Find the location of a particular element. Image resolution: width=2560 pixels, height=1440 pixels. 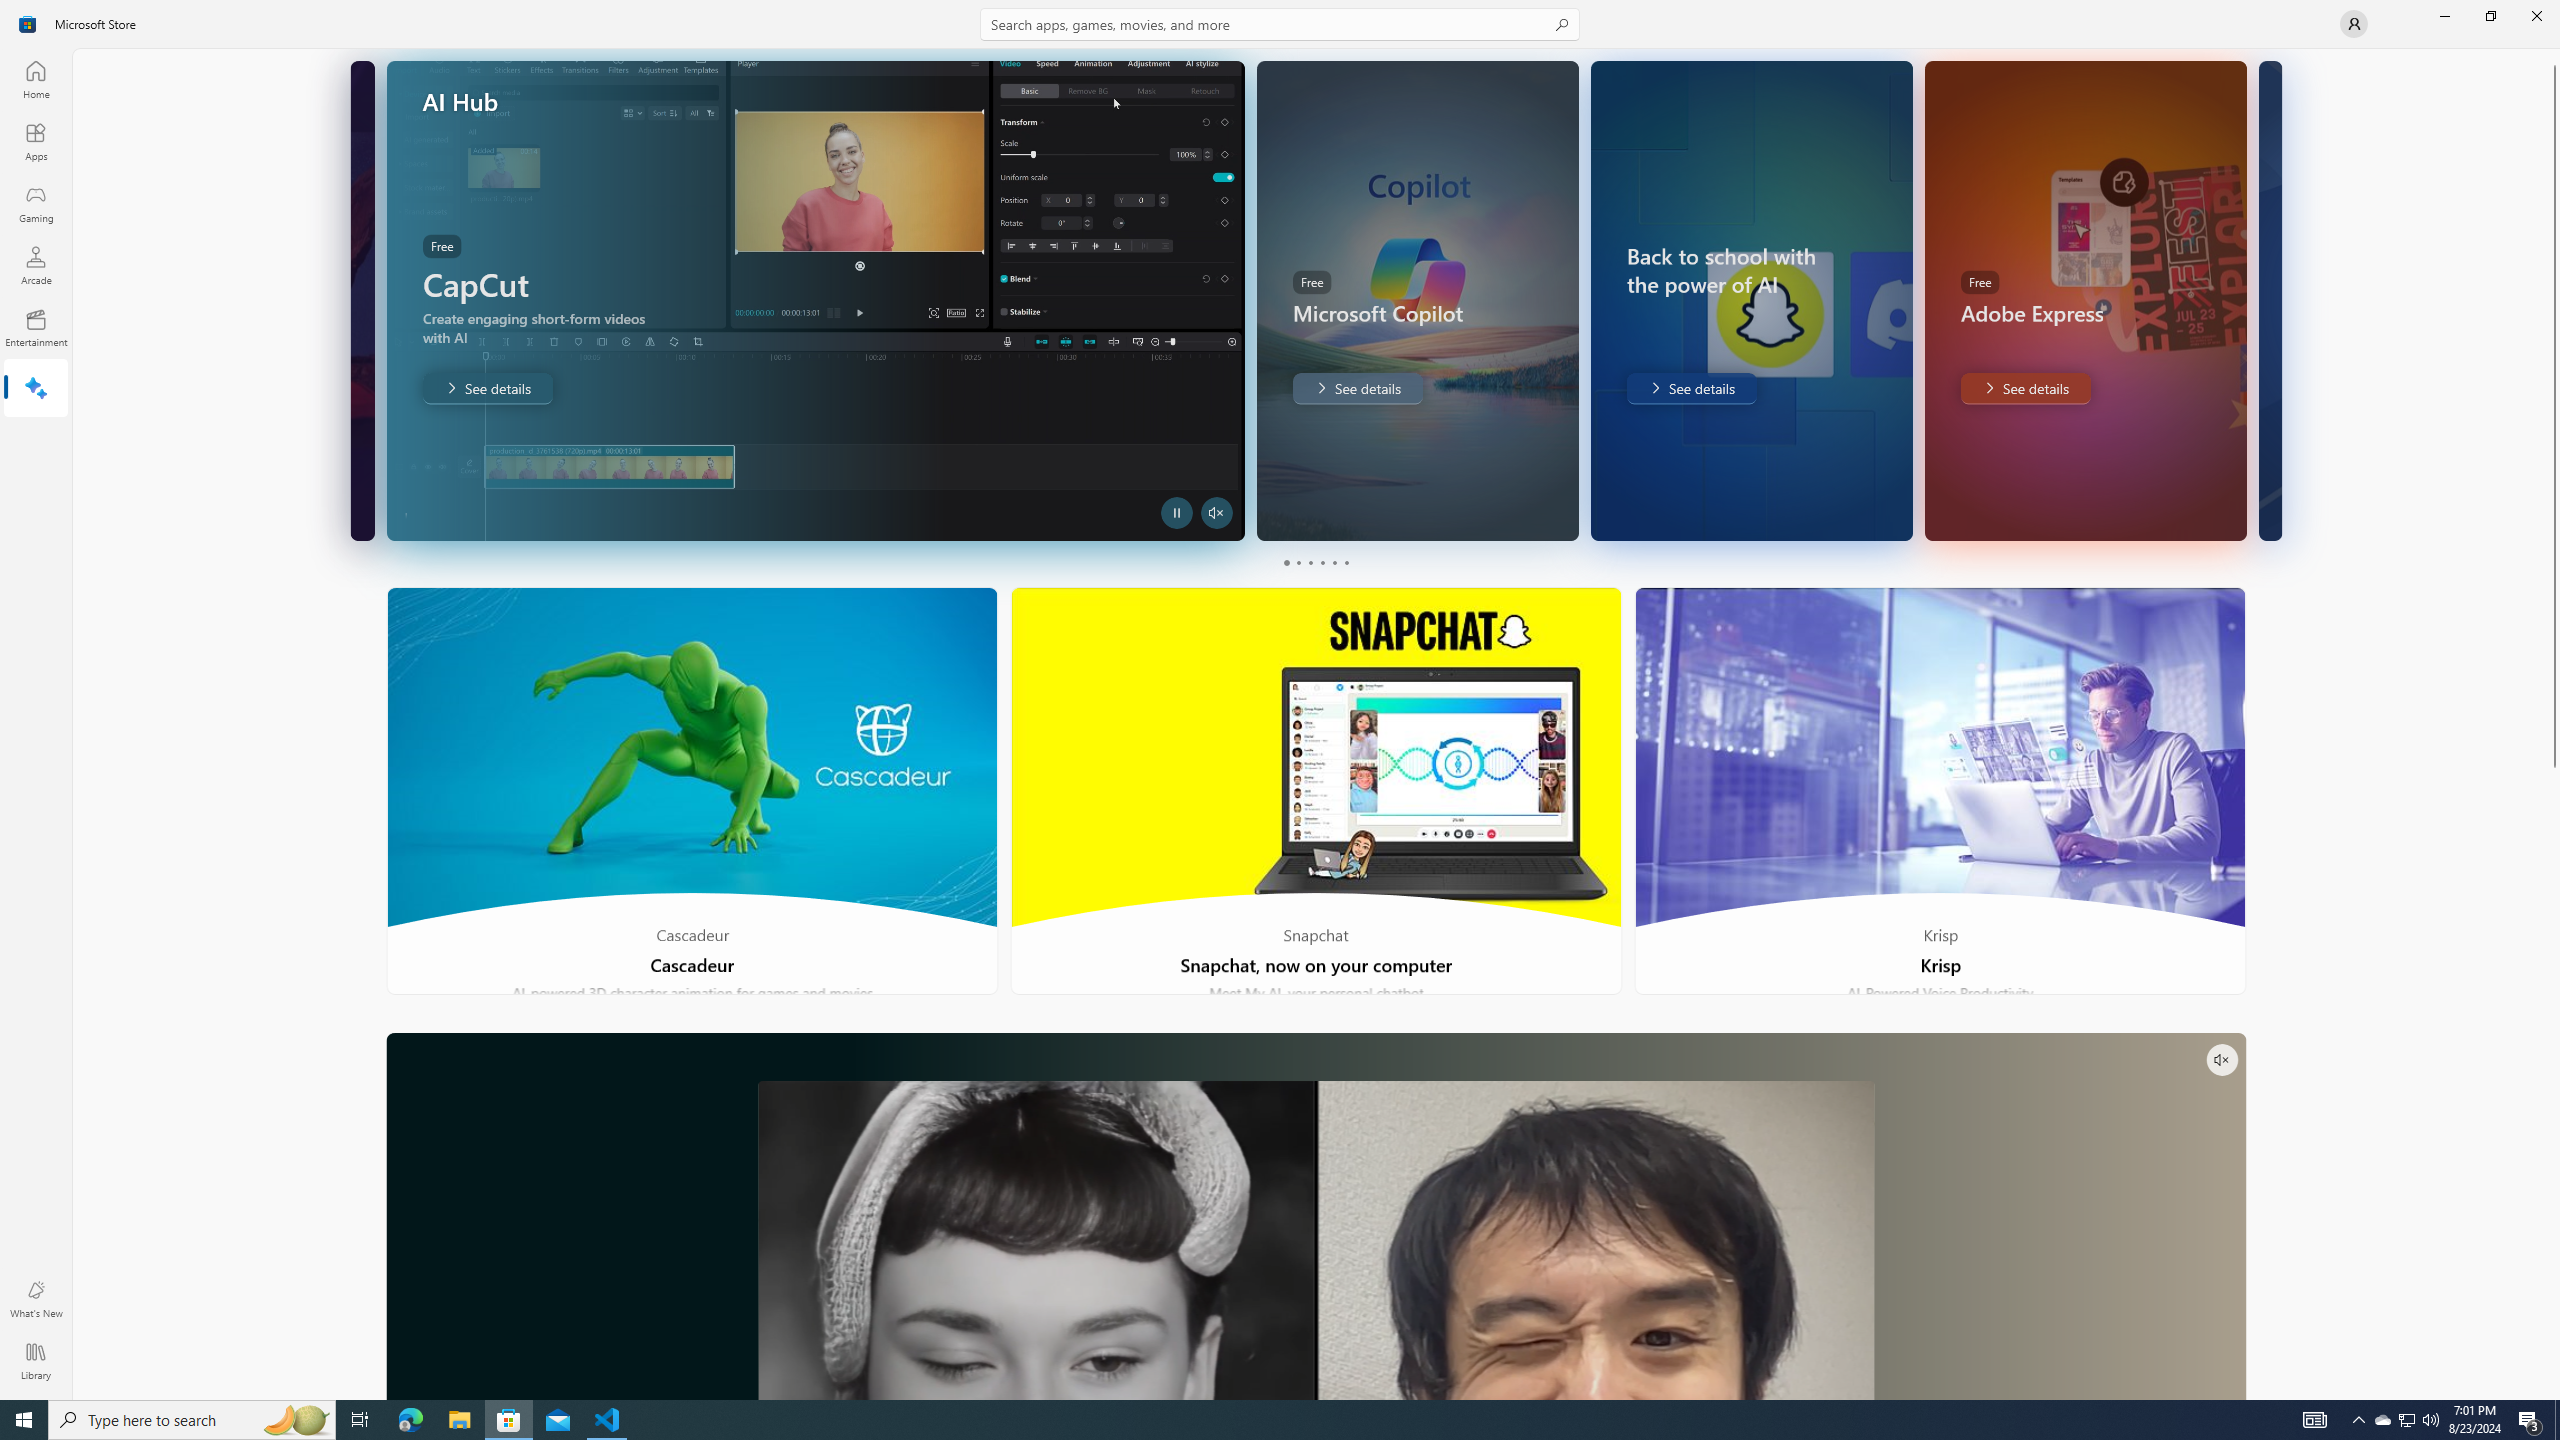

Library is located at coordinates (36, 1361).